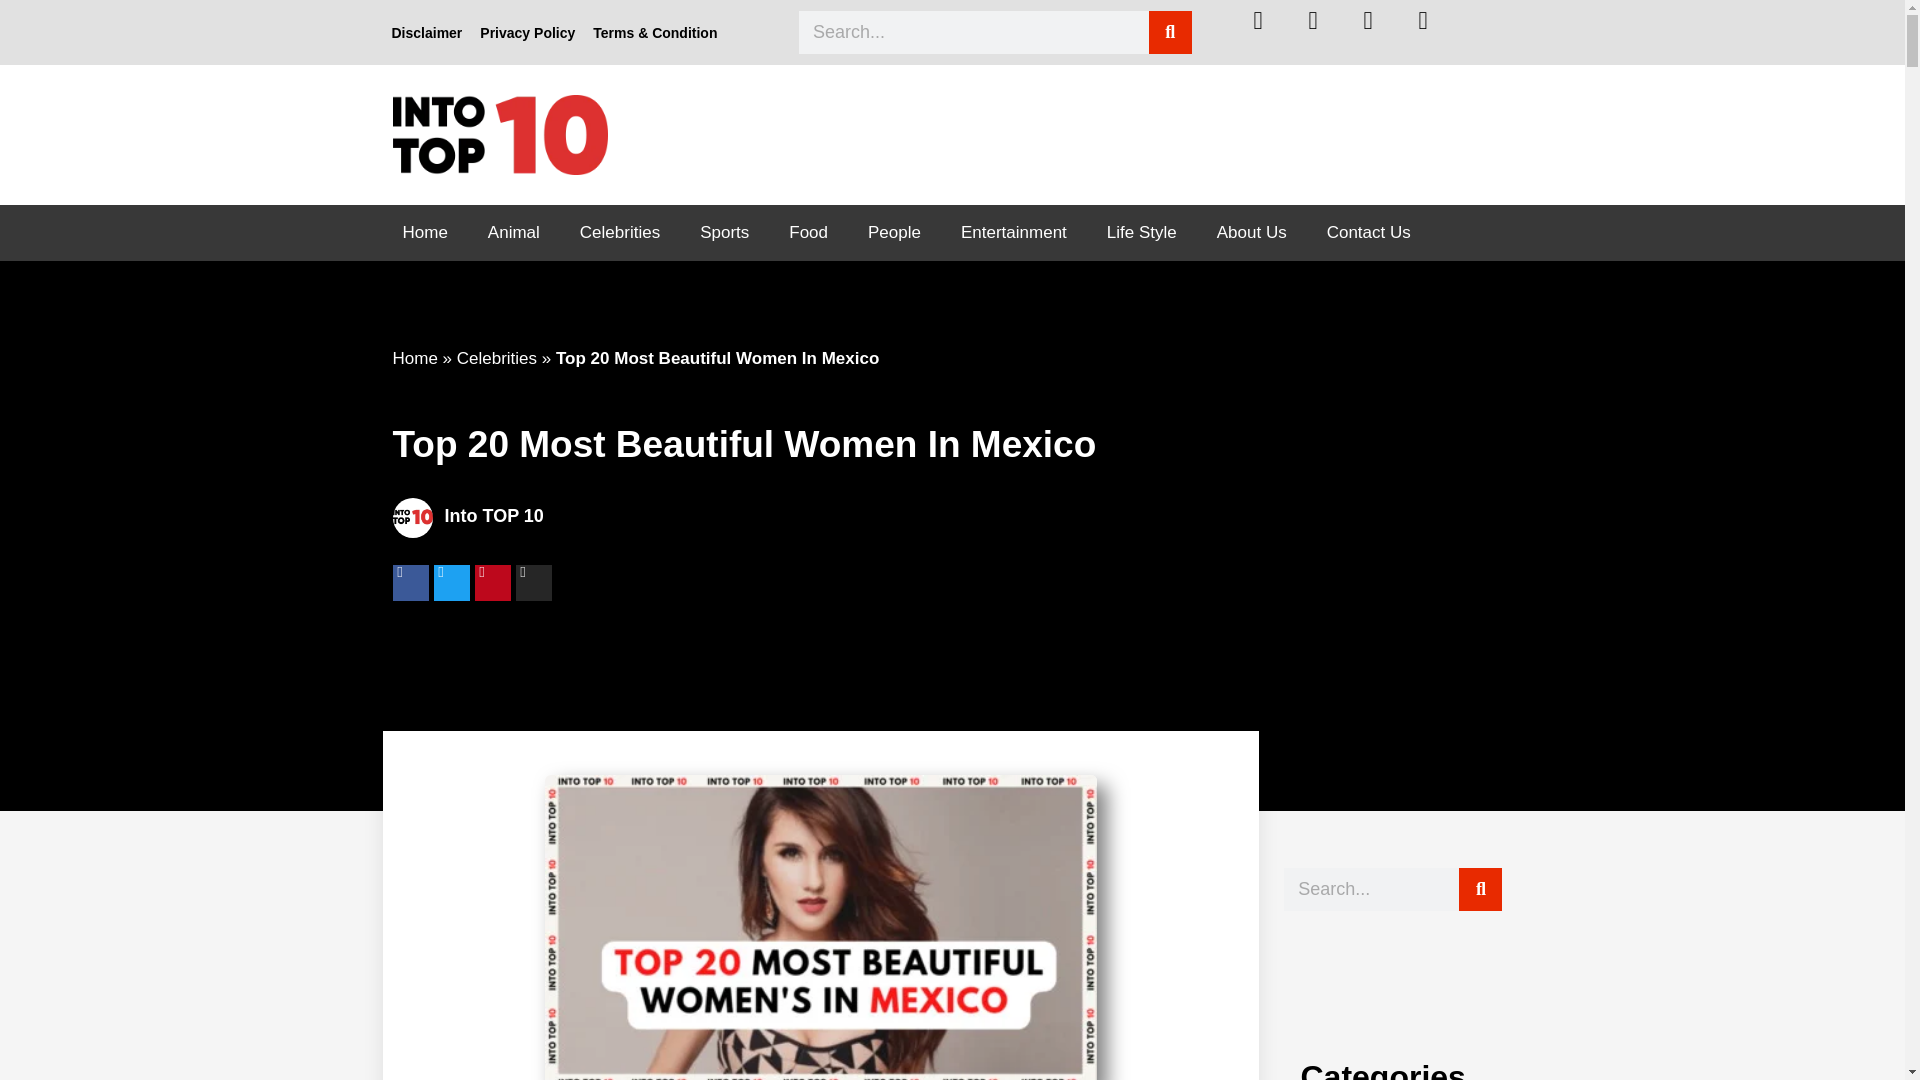 Image resolution: width=1920 pixels, height=1080 pixels. I want to click on Celebrities, so click(620, 233).